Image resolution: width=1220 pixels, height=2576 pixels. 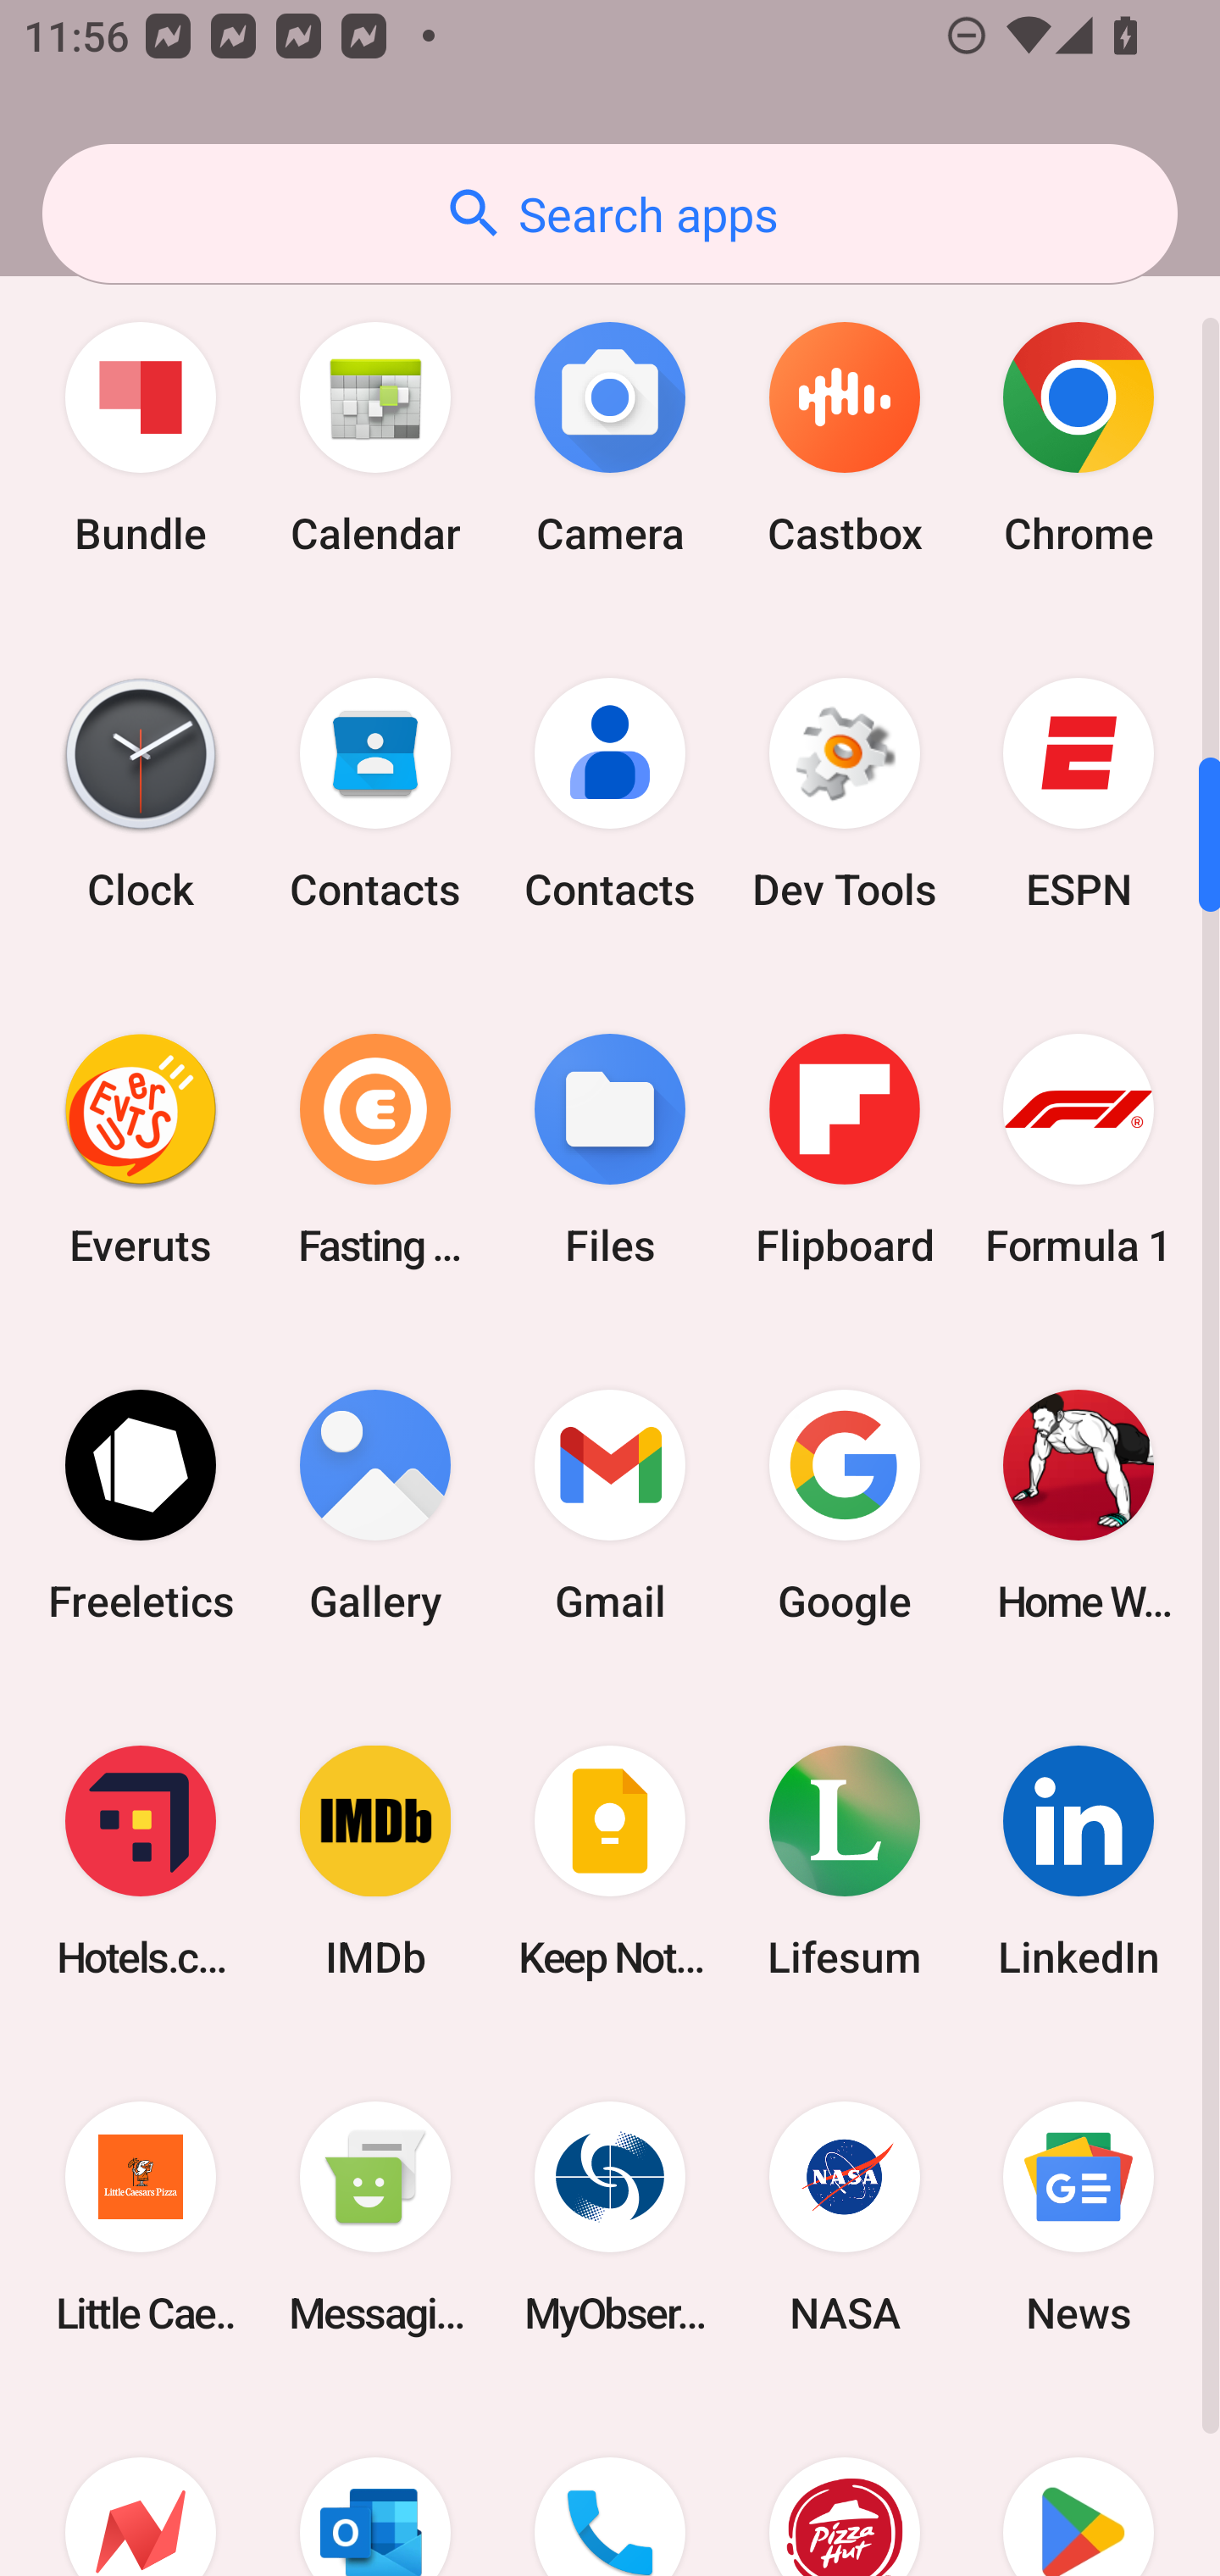 What do you see at coordinates (610, 214) in the screenshot?
I see `  Search apps` at bounding box center [610, 214].